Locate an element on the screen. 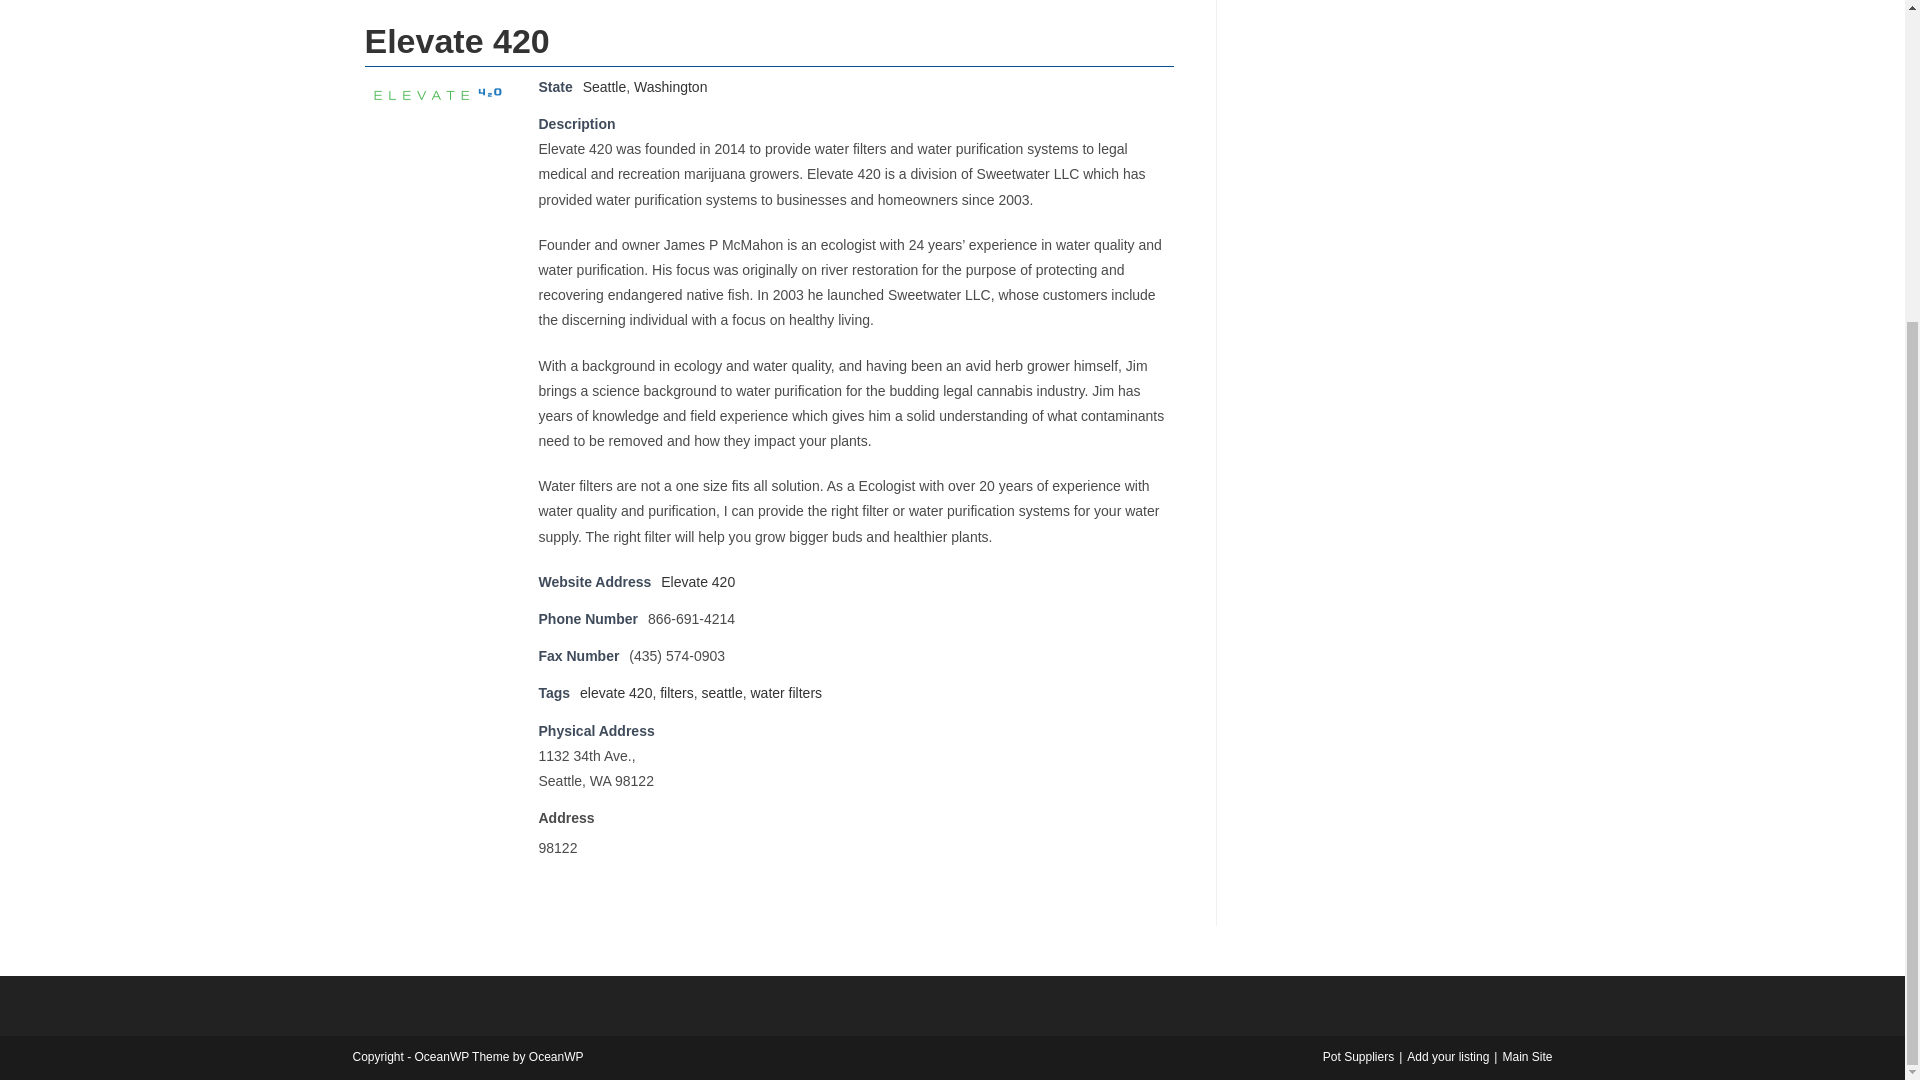  Main Site is located at coordinates (1526, 1056).